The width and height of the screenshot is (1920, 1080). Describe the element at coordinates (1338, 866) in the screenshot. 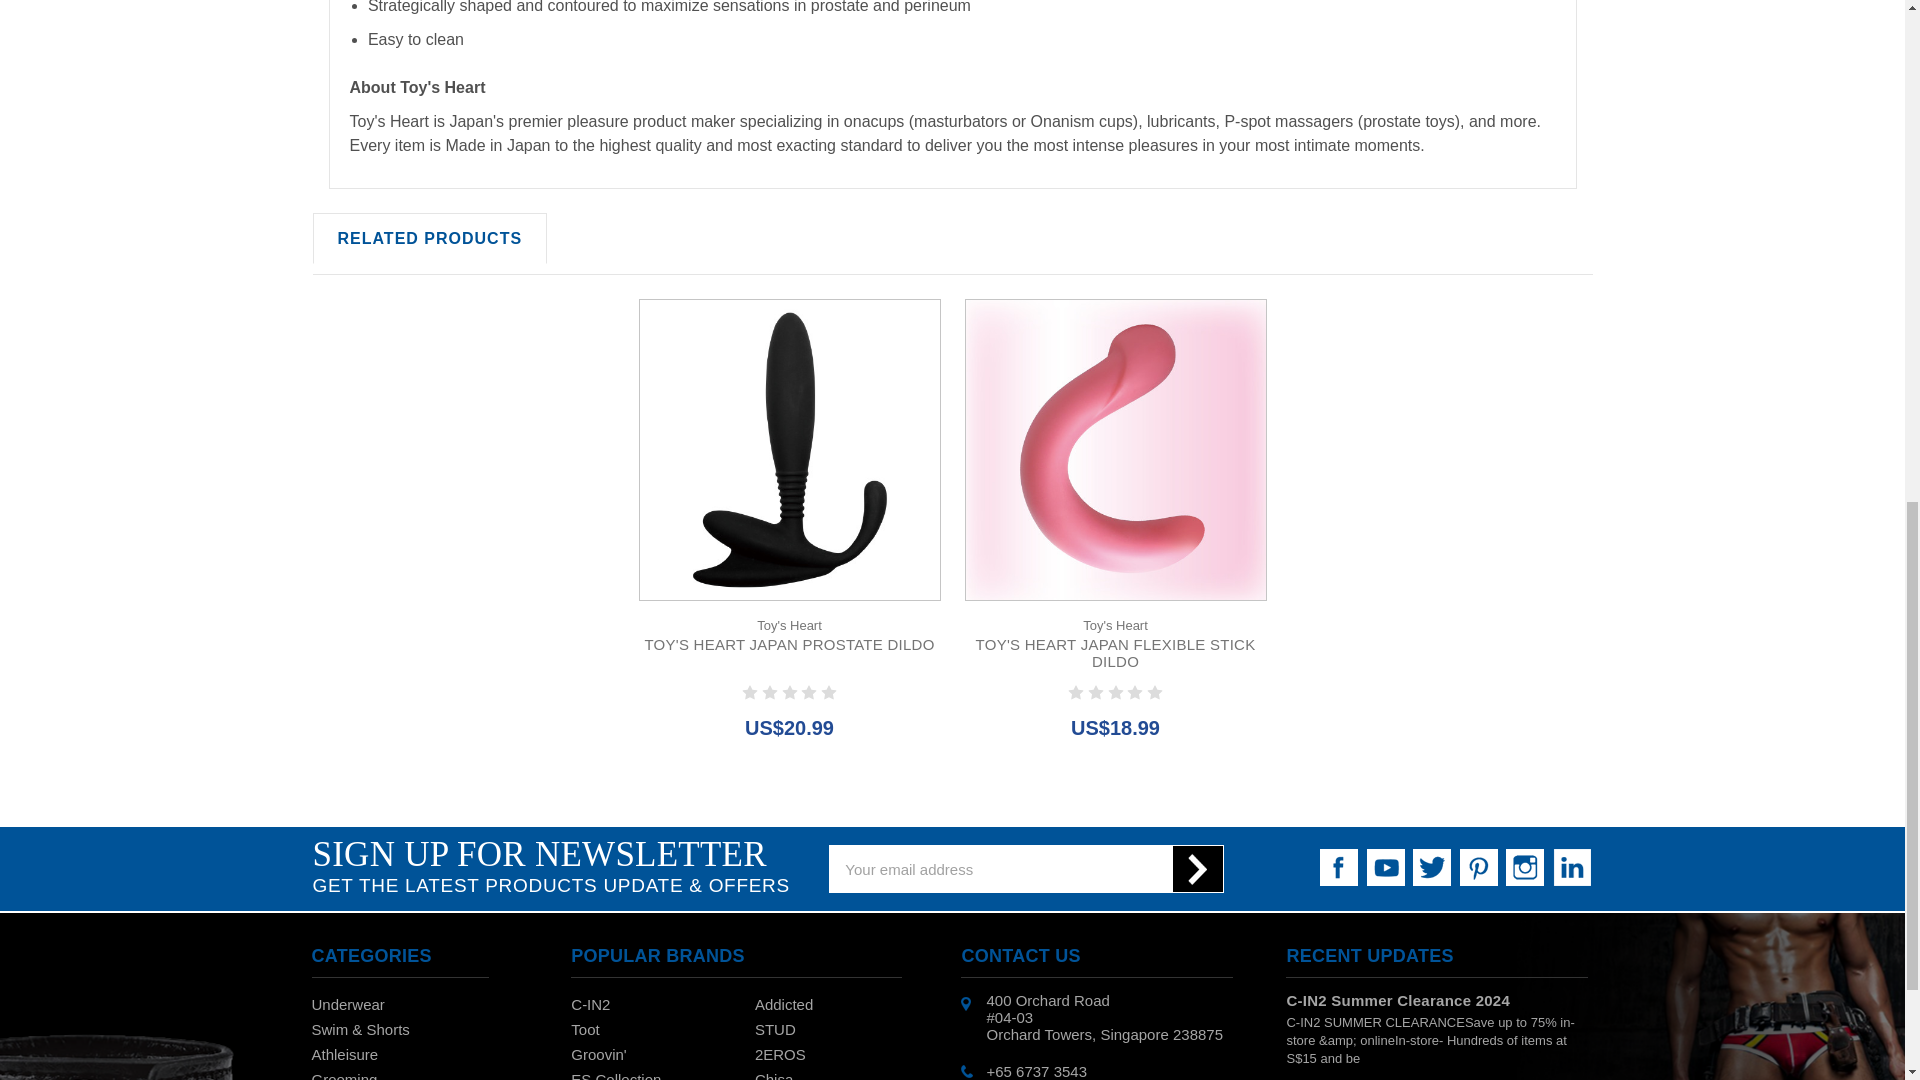

I see `Facebook` at that location.